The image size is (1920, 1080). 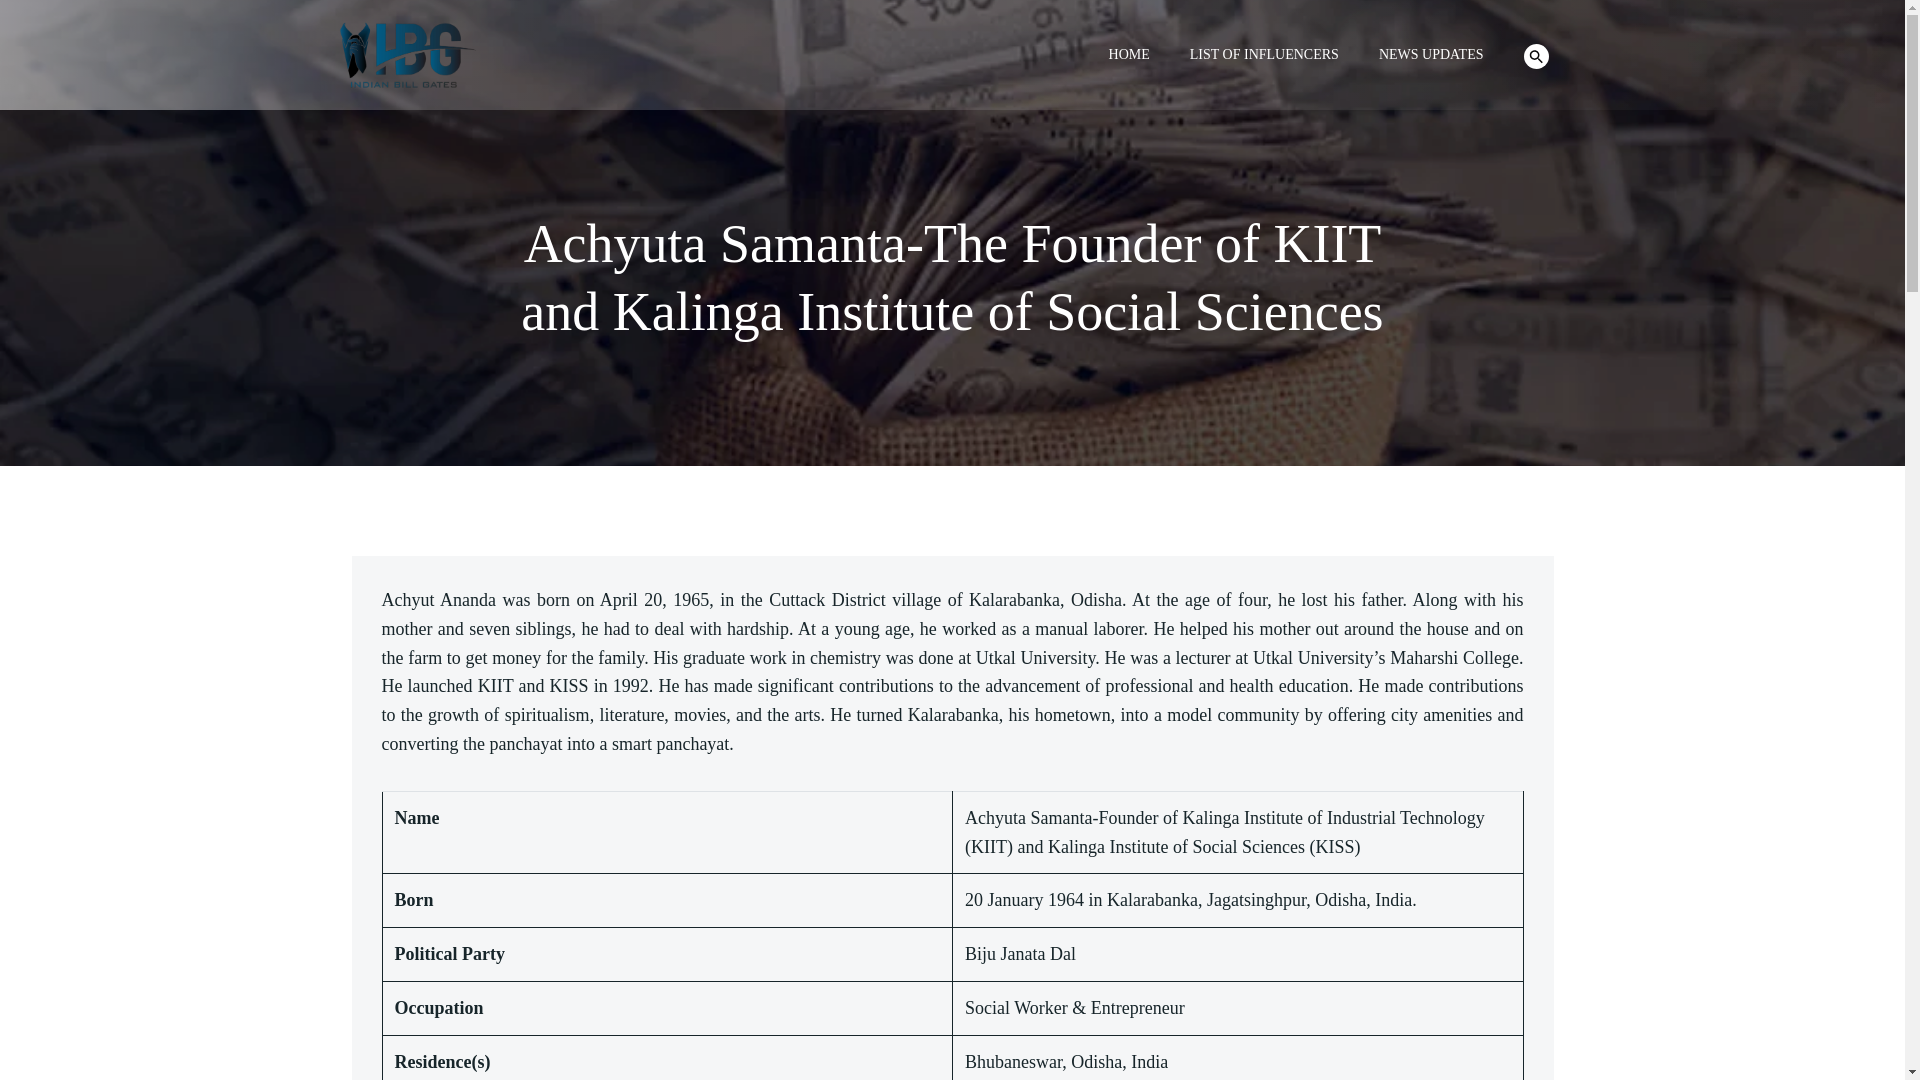 What do you see at coordinates (1130, 54) in the screenshot?
I see `HOME` at bounding box center [1130, 54].